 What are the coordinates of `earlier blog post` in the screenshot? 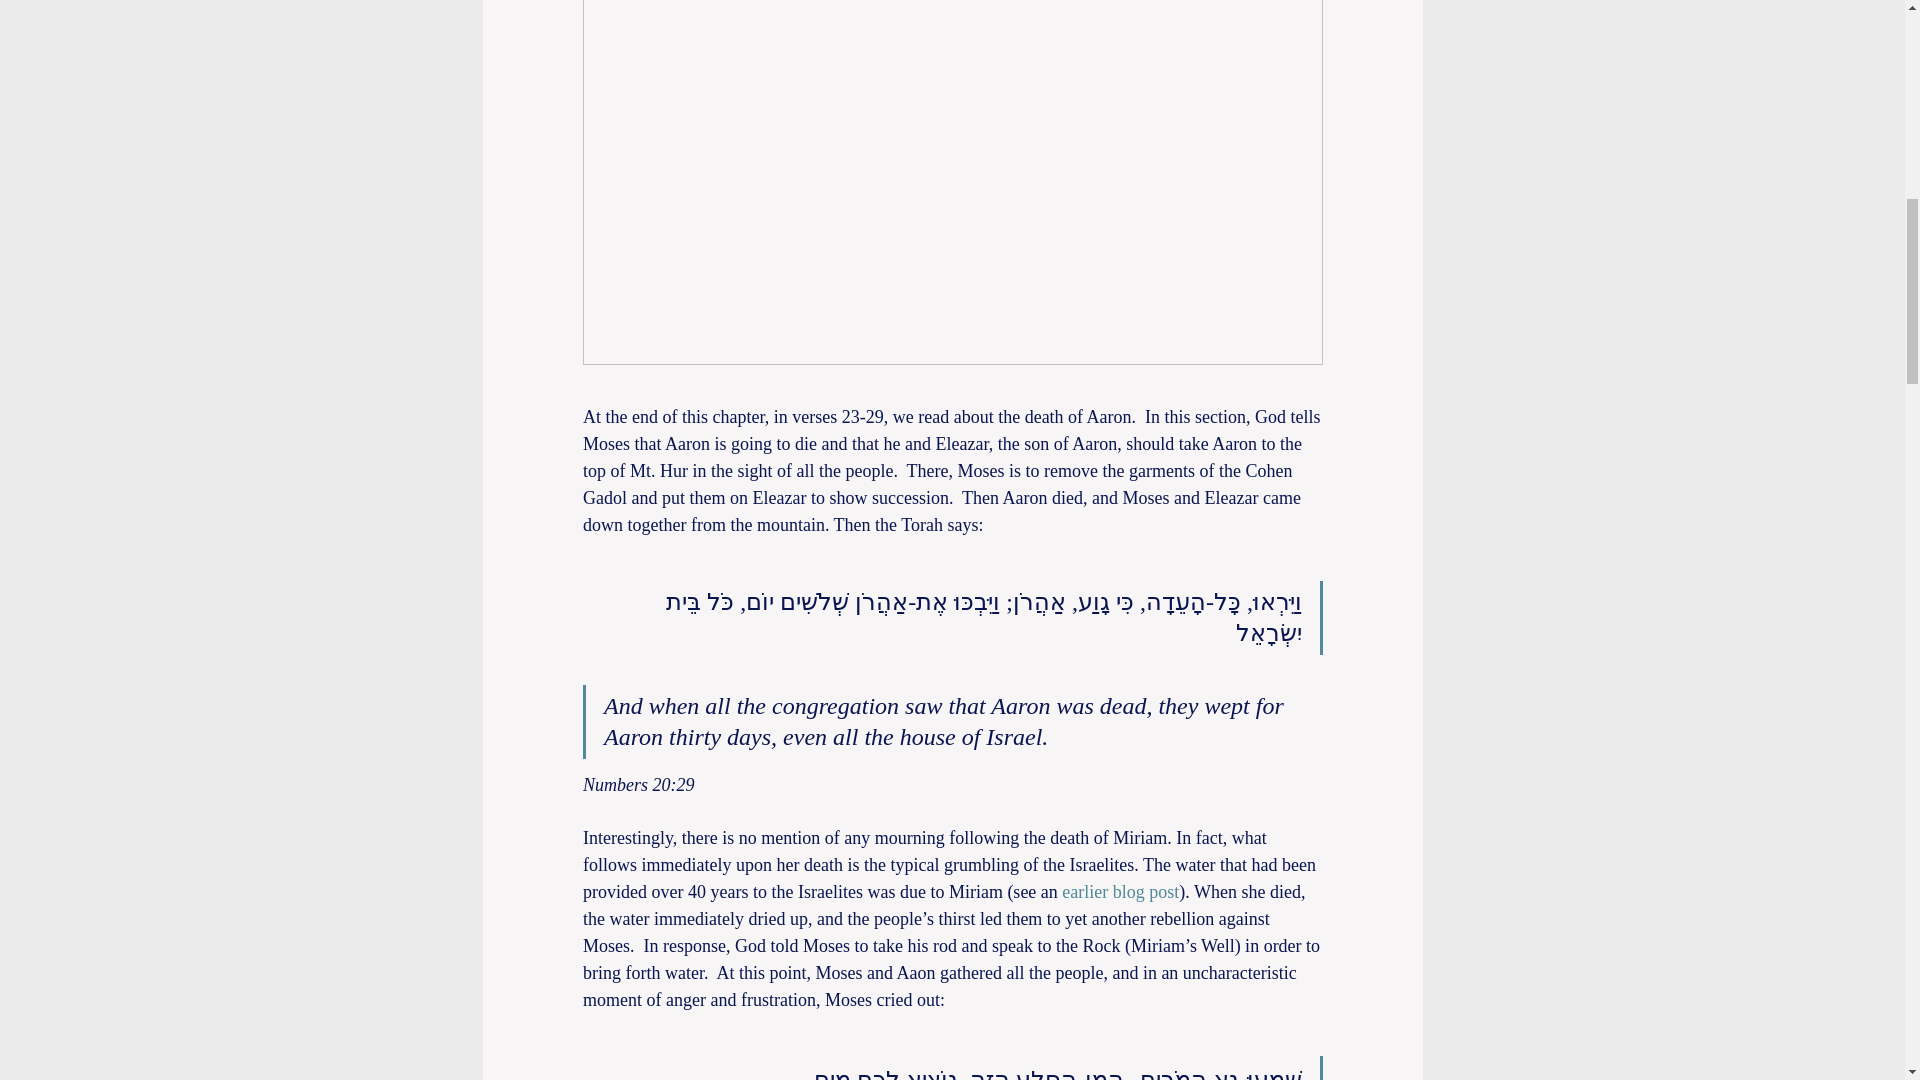 It's located at (1120, 892).